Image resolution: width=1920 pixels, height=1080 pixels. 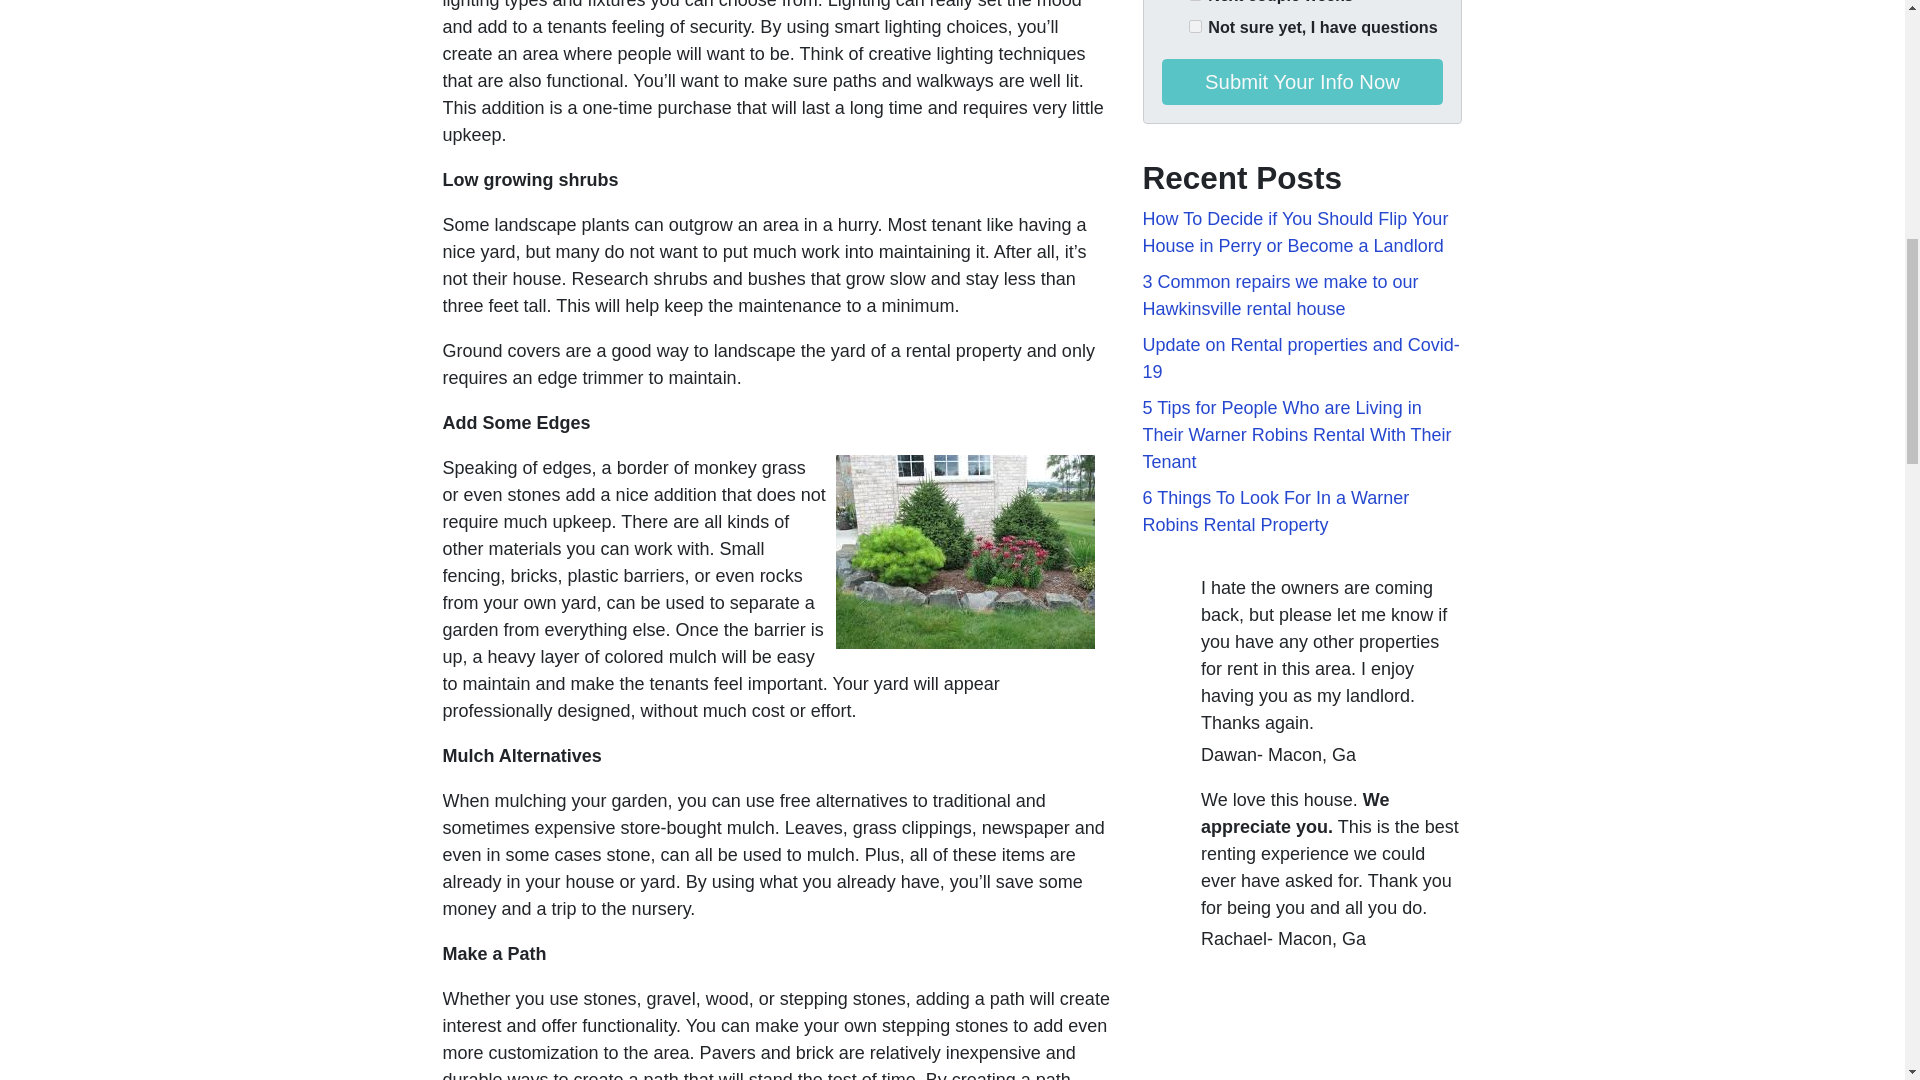 I want to click on Submit Your Info Now, so click(x=1302, y=82).